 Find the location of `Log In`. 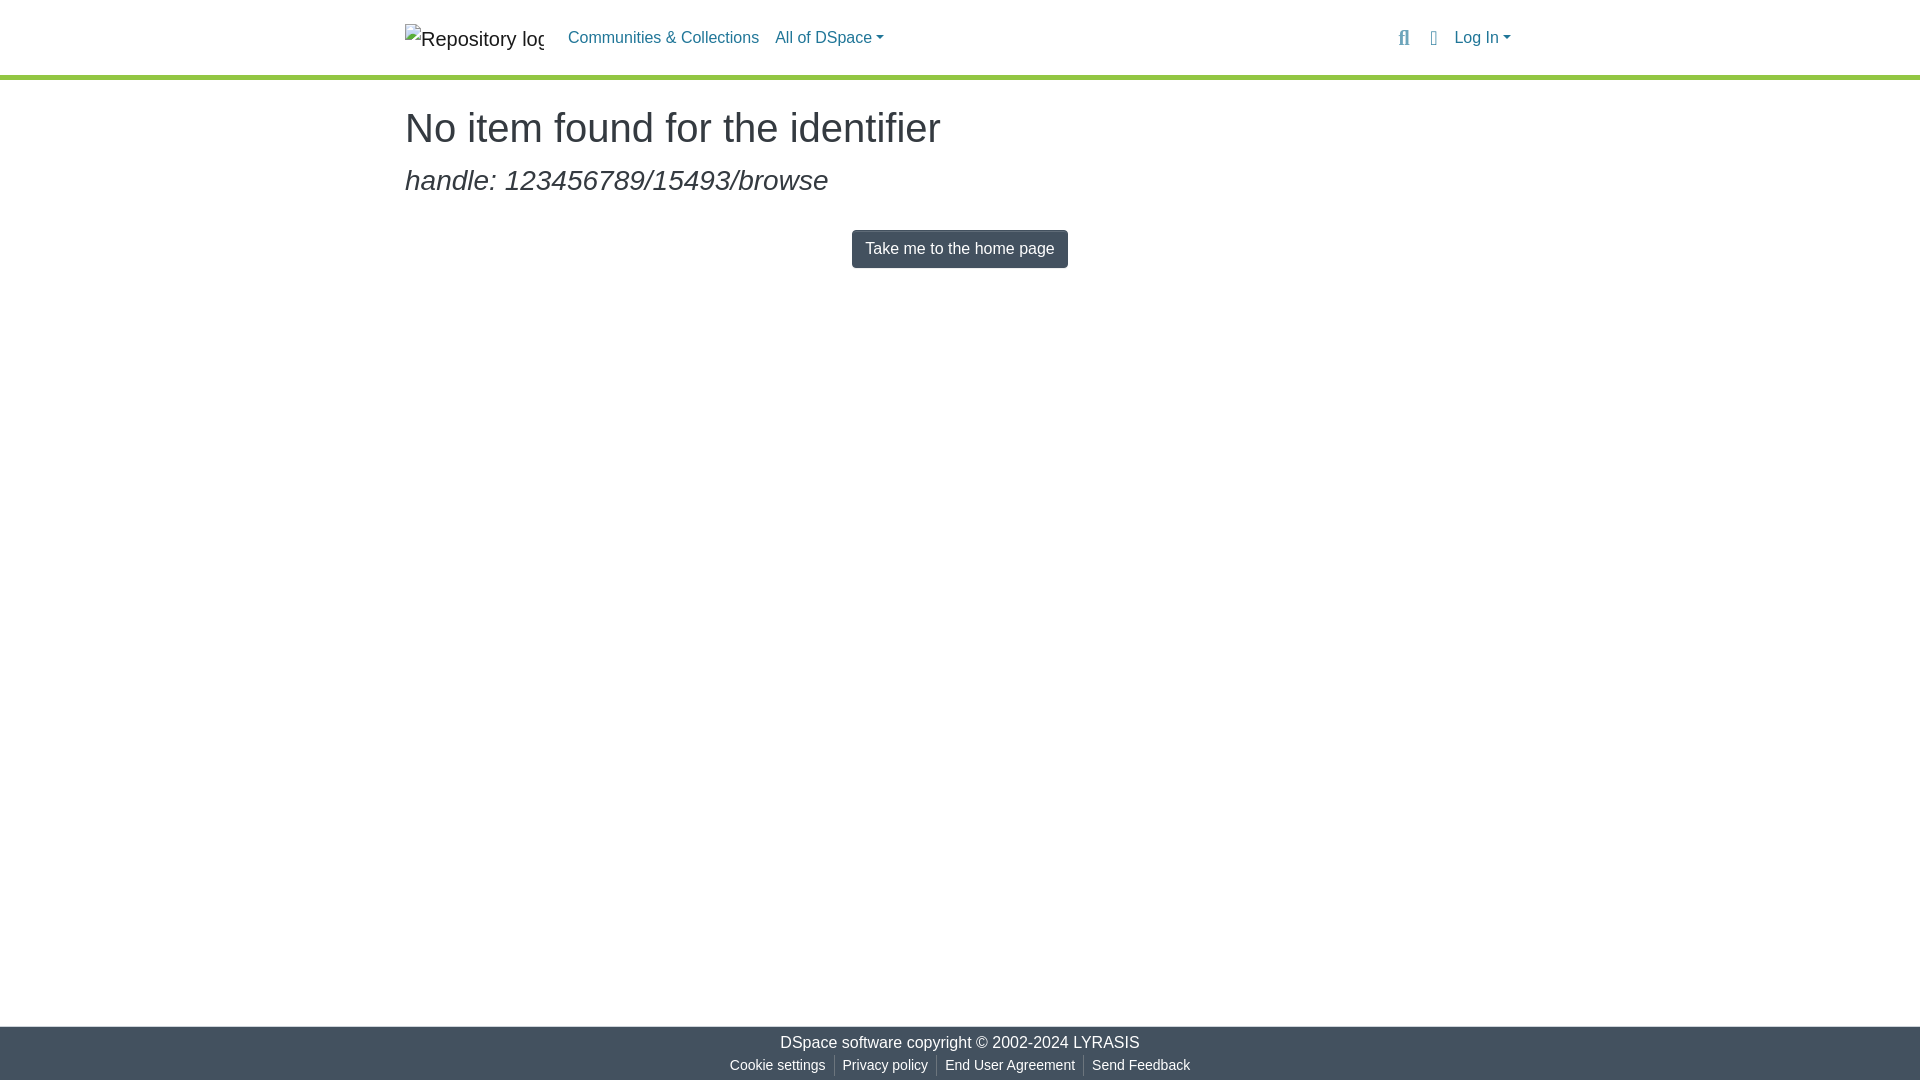

Log In is located at coordinates (1482, 38).